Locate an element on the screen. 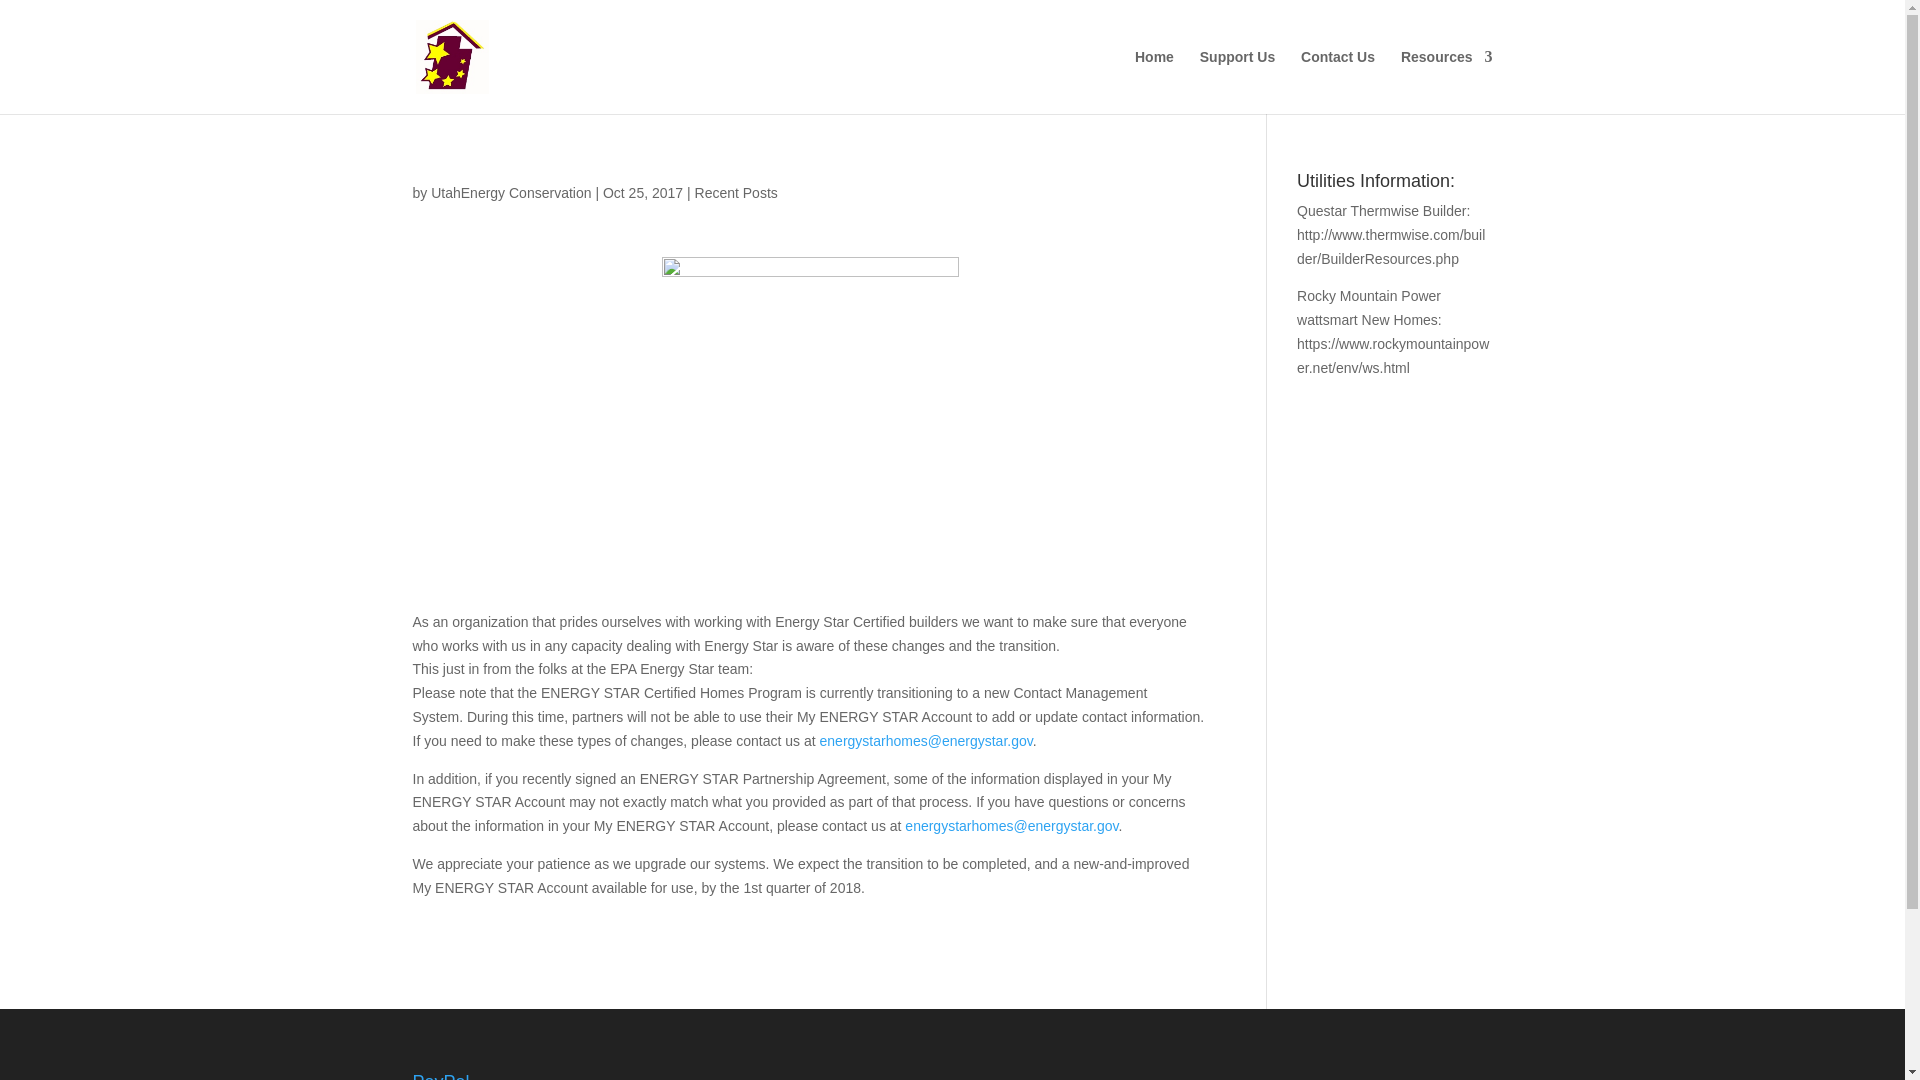  Posts by UtahEnergy Conservation is located at coordinates (510, 192).